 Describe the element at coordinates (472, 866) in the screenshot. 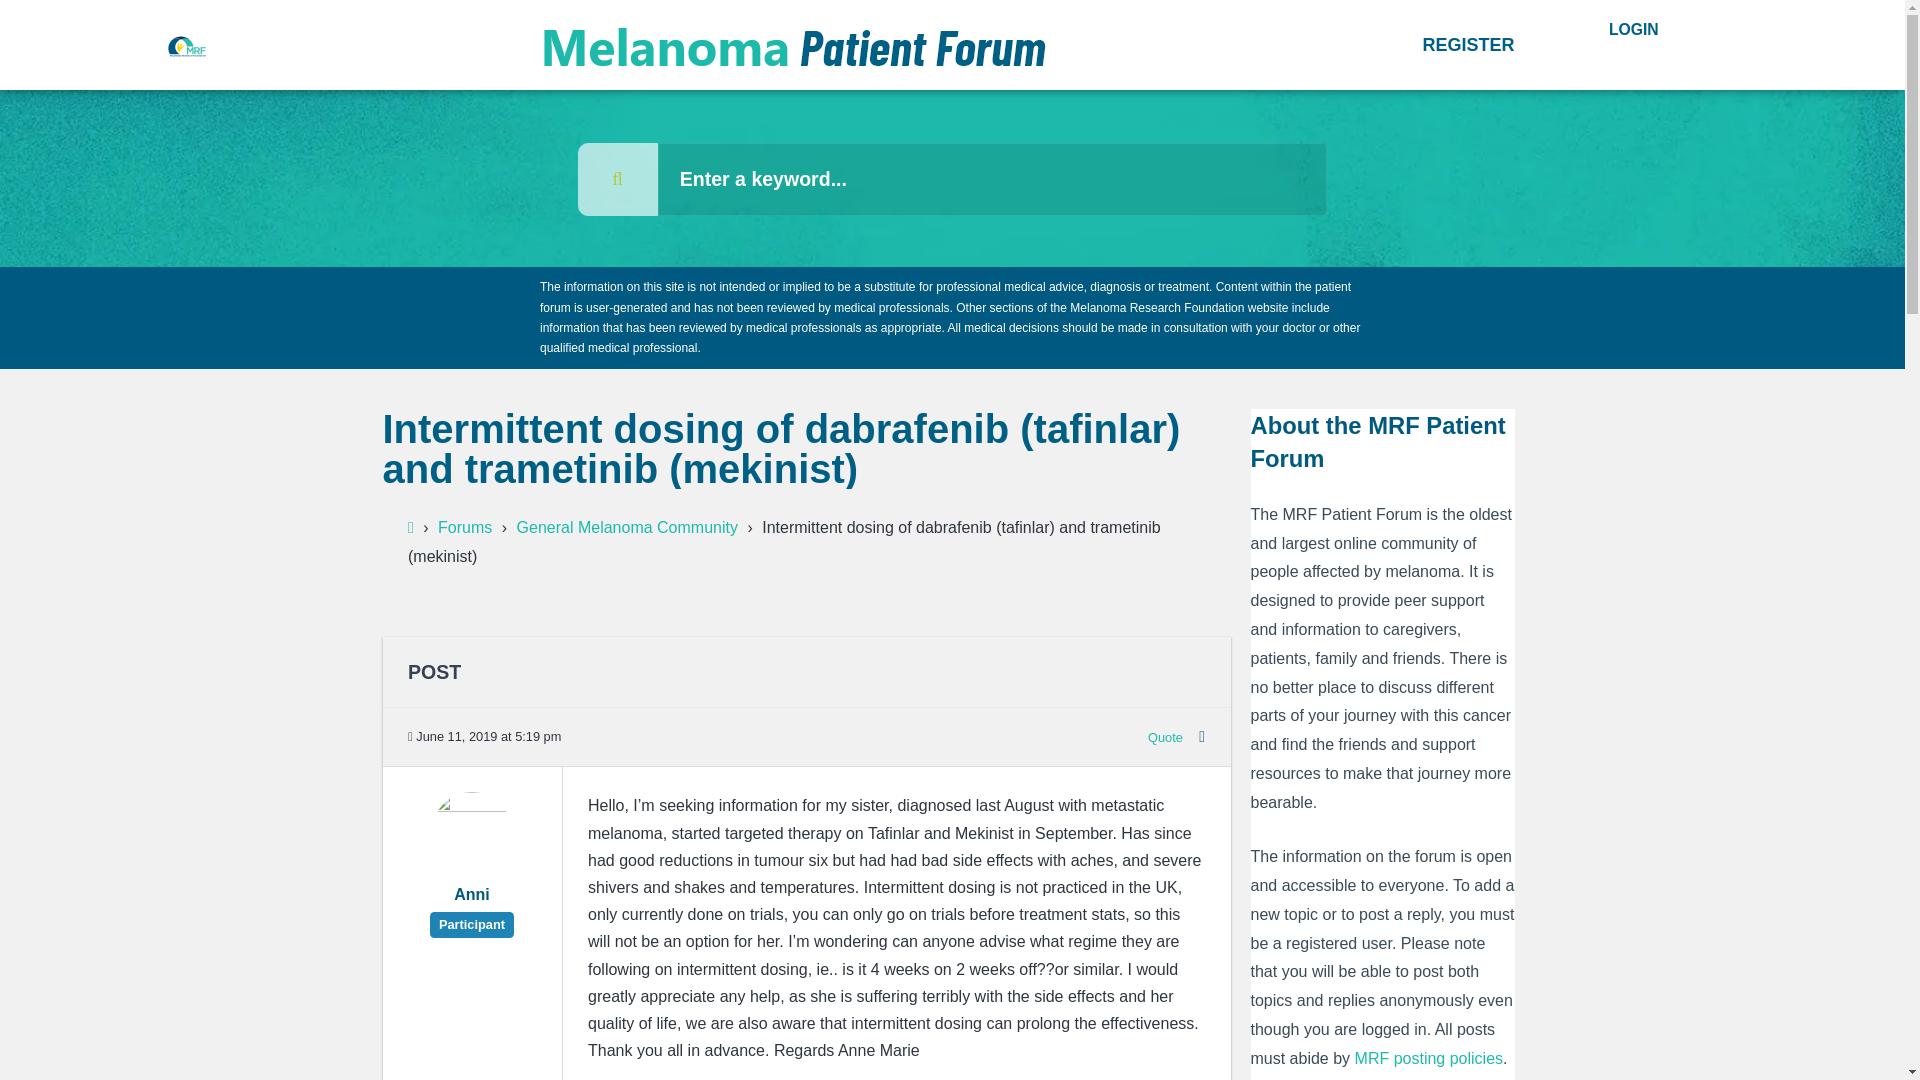

I see `View Anni's profile` at that location.